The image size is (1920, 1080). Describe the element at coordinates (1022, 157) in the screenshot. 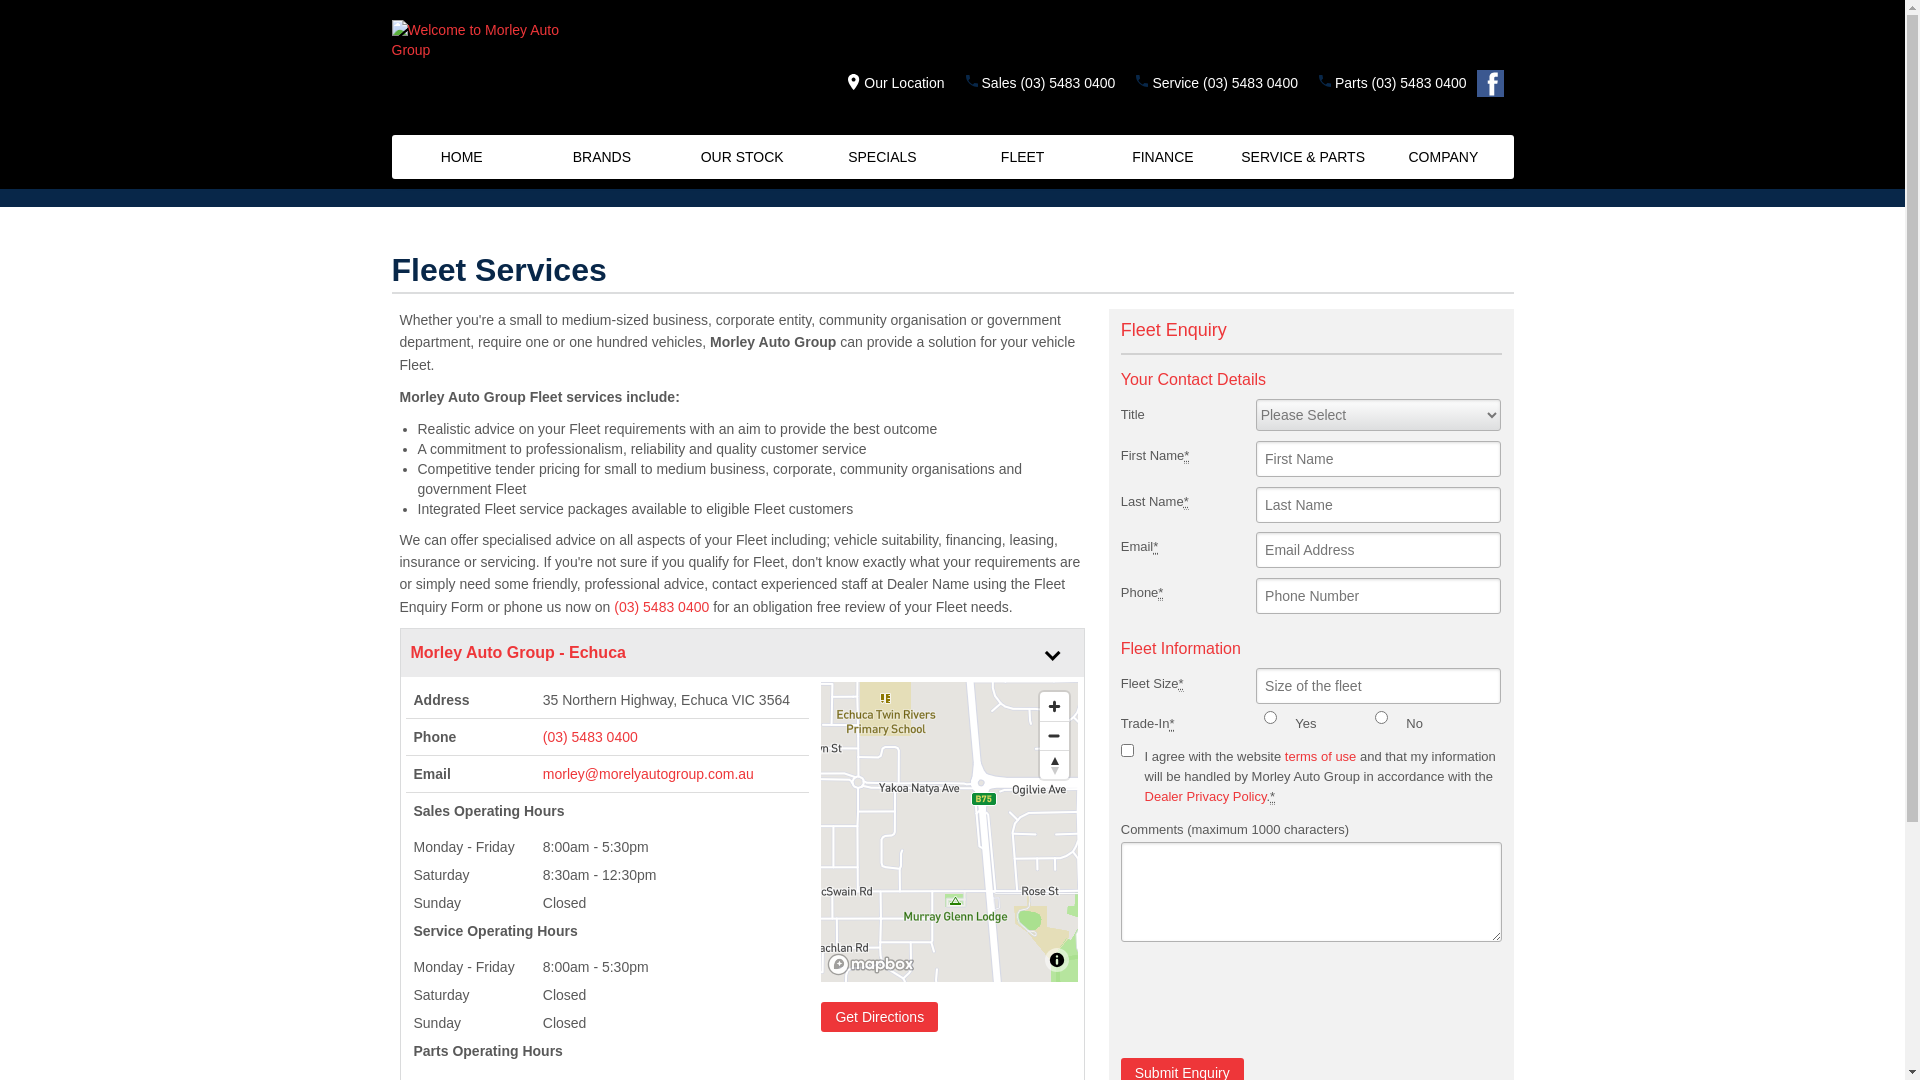

I see `FLEET` at that location.